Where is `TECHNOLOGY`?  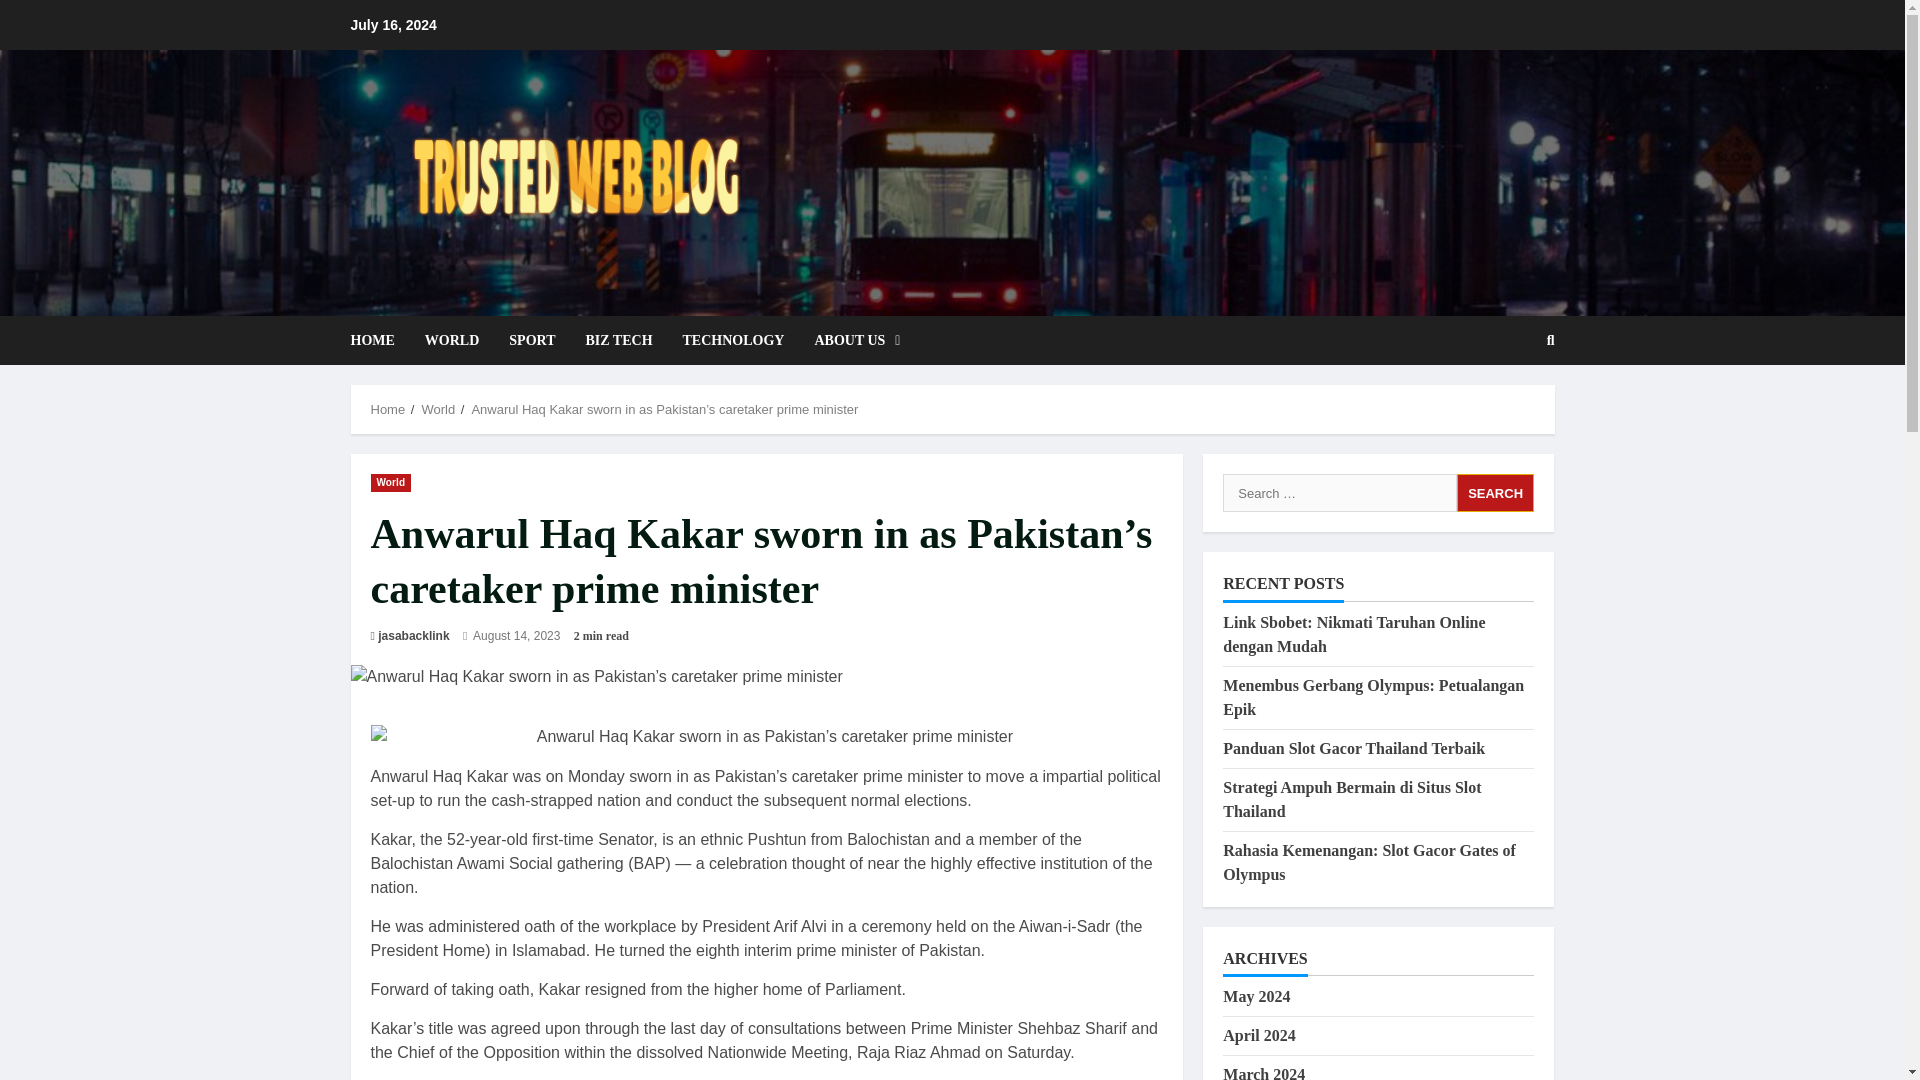 TECHNOLOGY is located at coordinates (734, 340).